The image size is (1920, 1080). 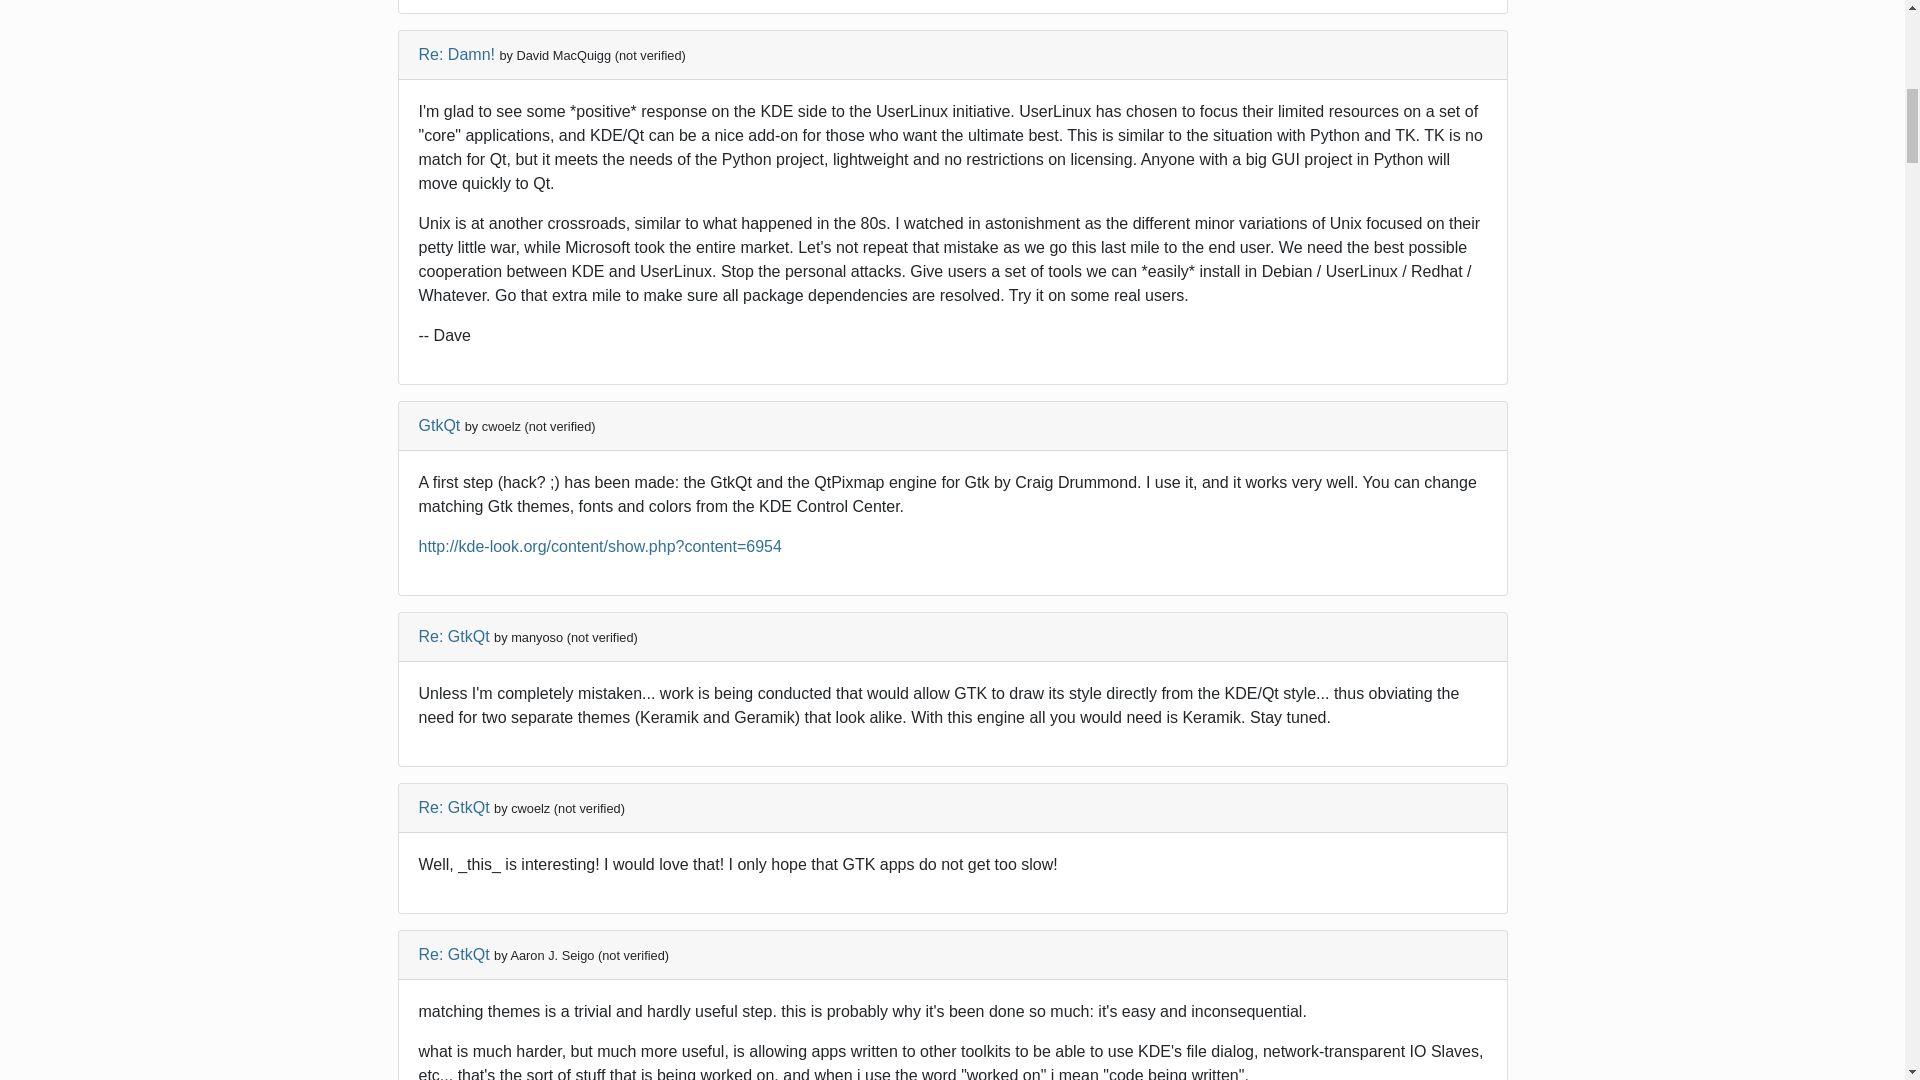 I want to click on Re: GtkQt, so click(x=454, y=636).